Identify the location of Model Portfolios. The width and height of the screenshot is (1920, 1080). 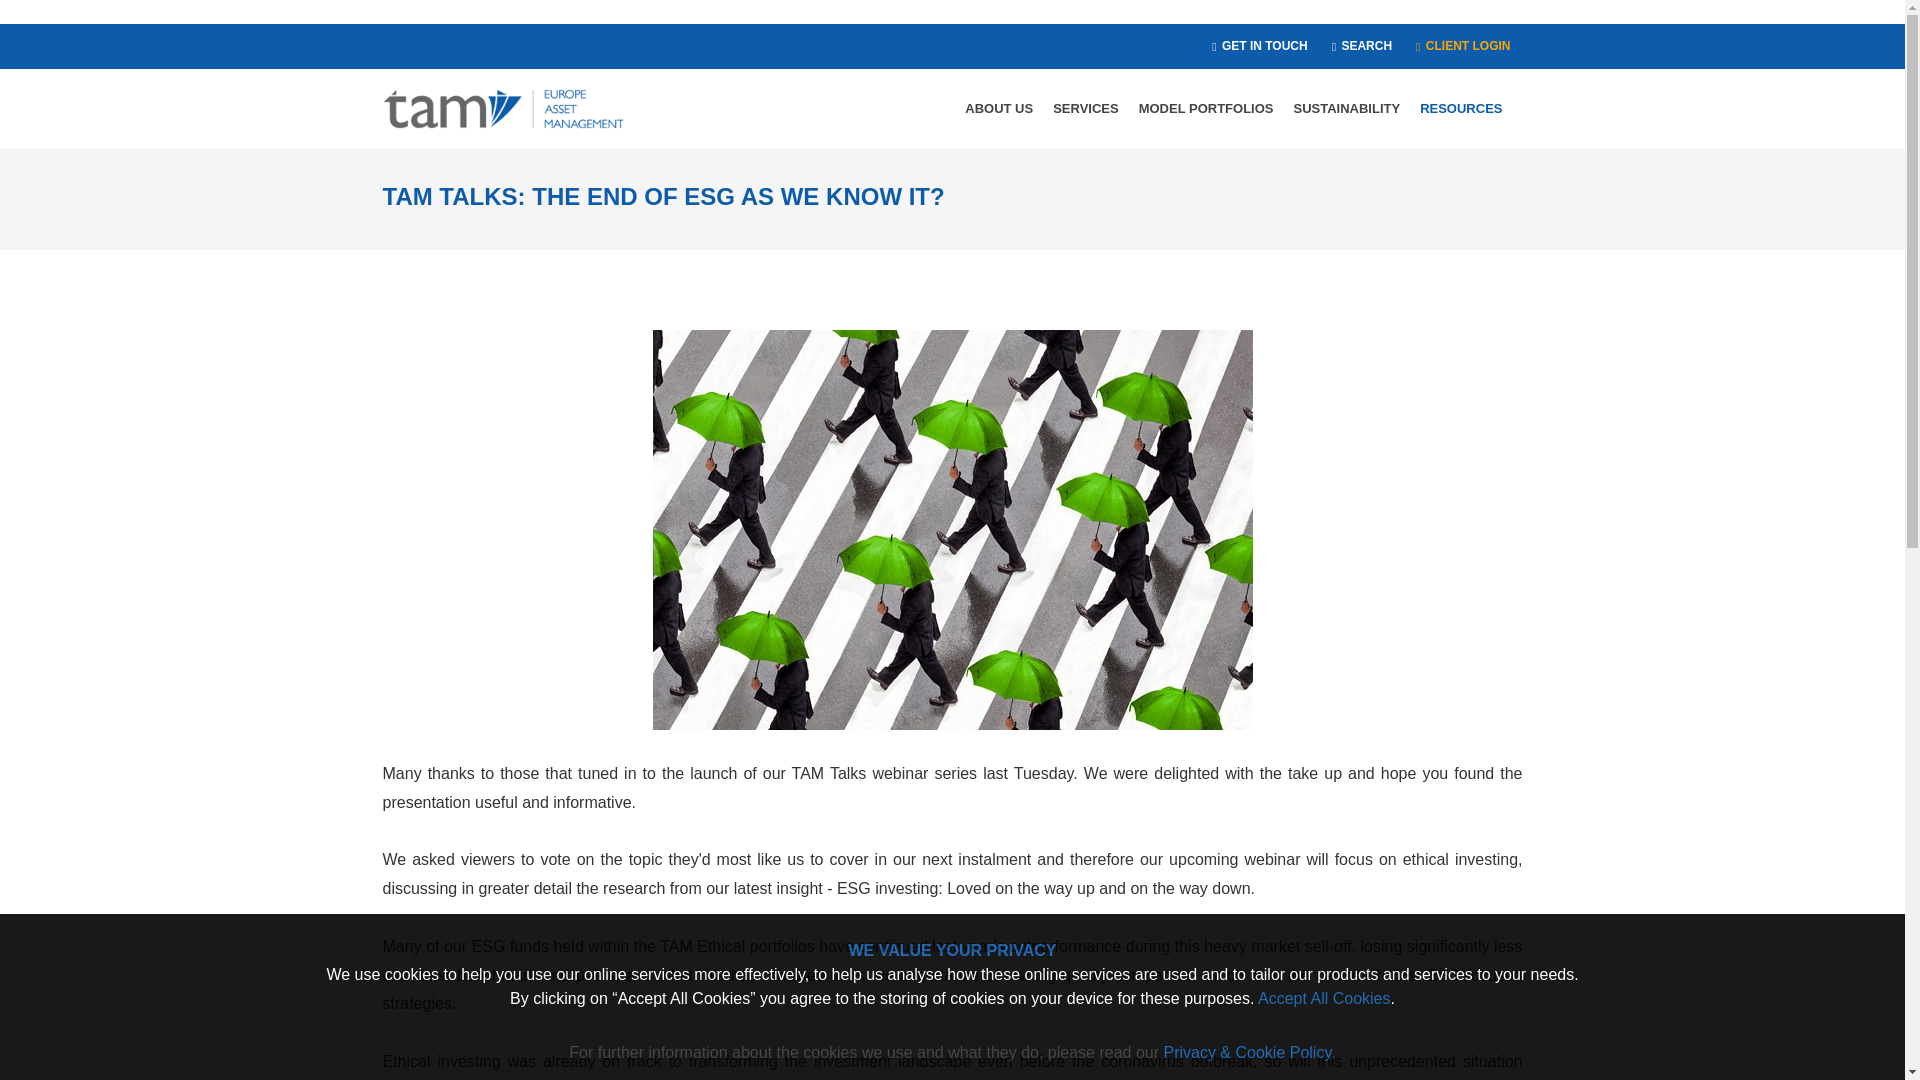
(1206, 109).